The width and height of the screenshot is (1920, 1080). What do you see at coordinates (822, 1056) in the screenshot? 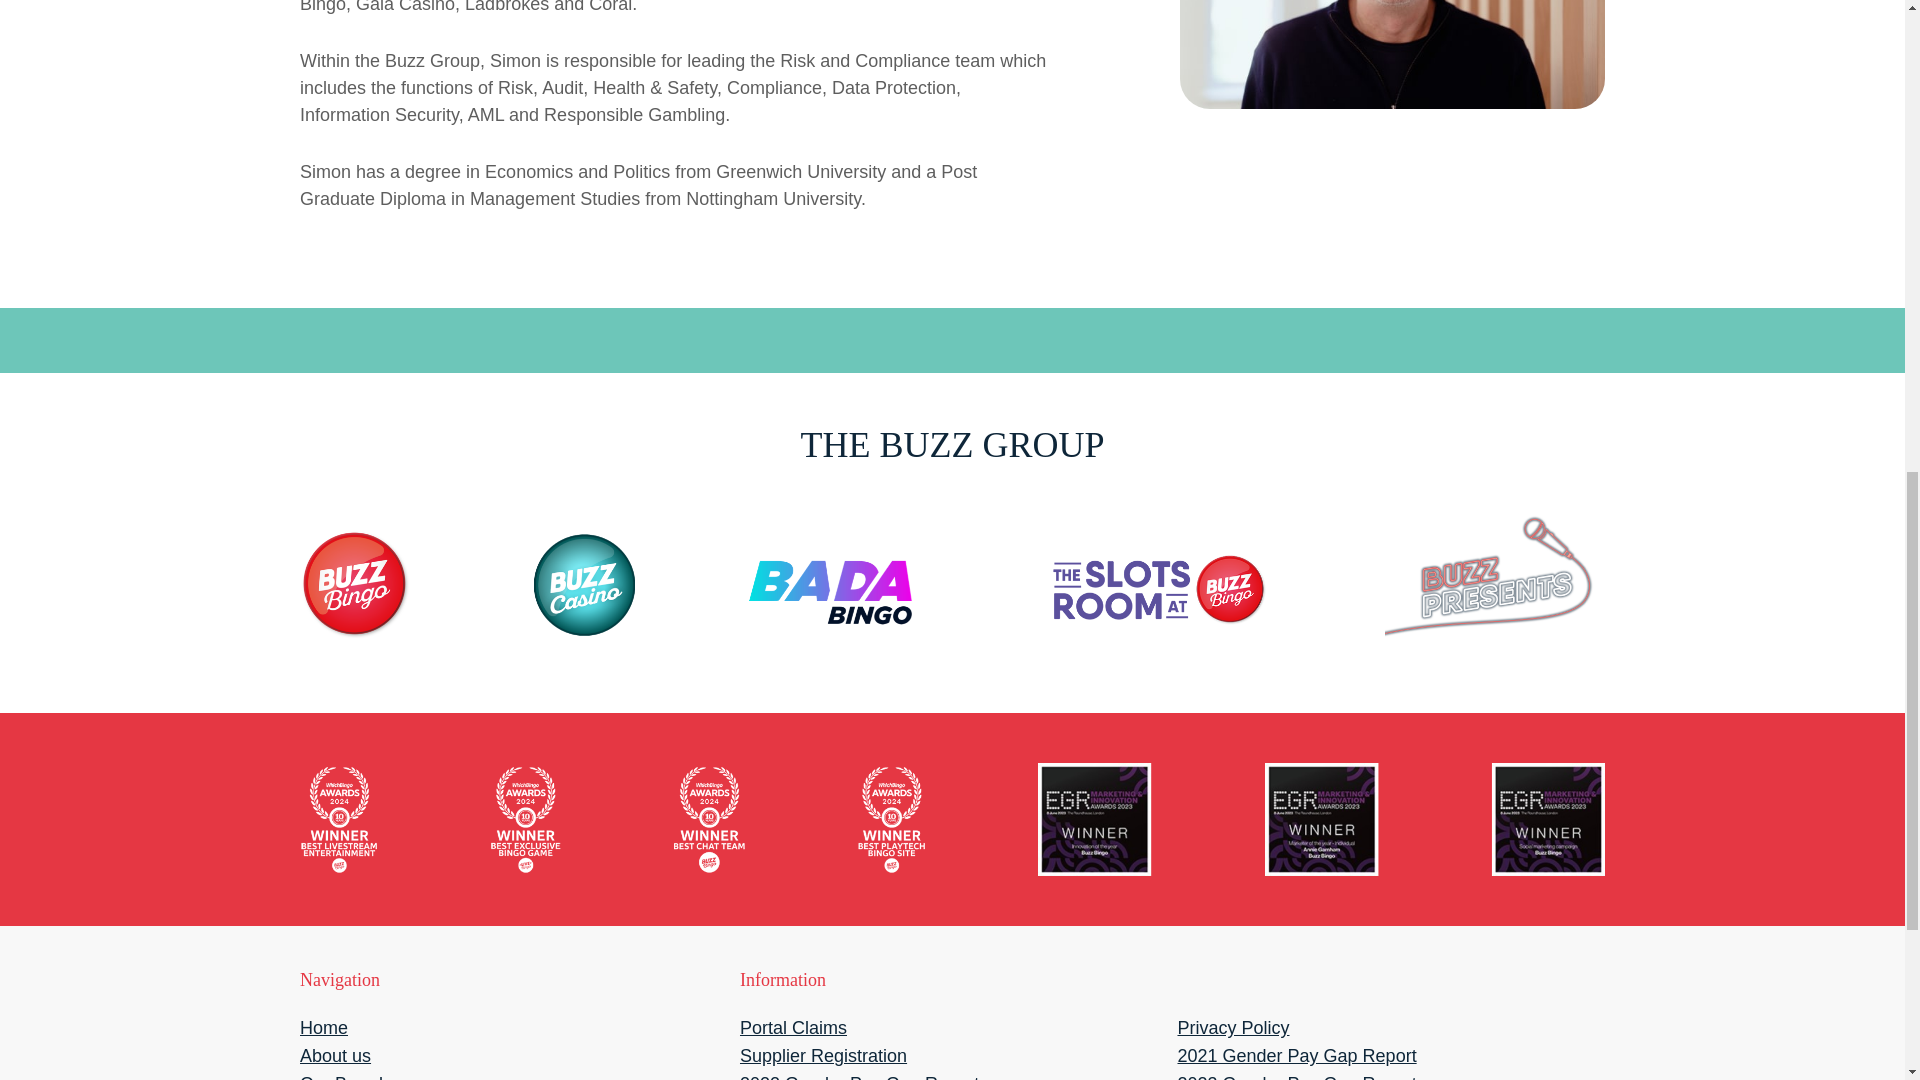
I see `Supplier Registration` at bounding box center [822, 1056].